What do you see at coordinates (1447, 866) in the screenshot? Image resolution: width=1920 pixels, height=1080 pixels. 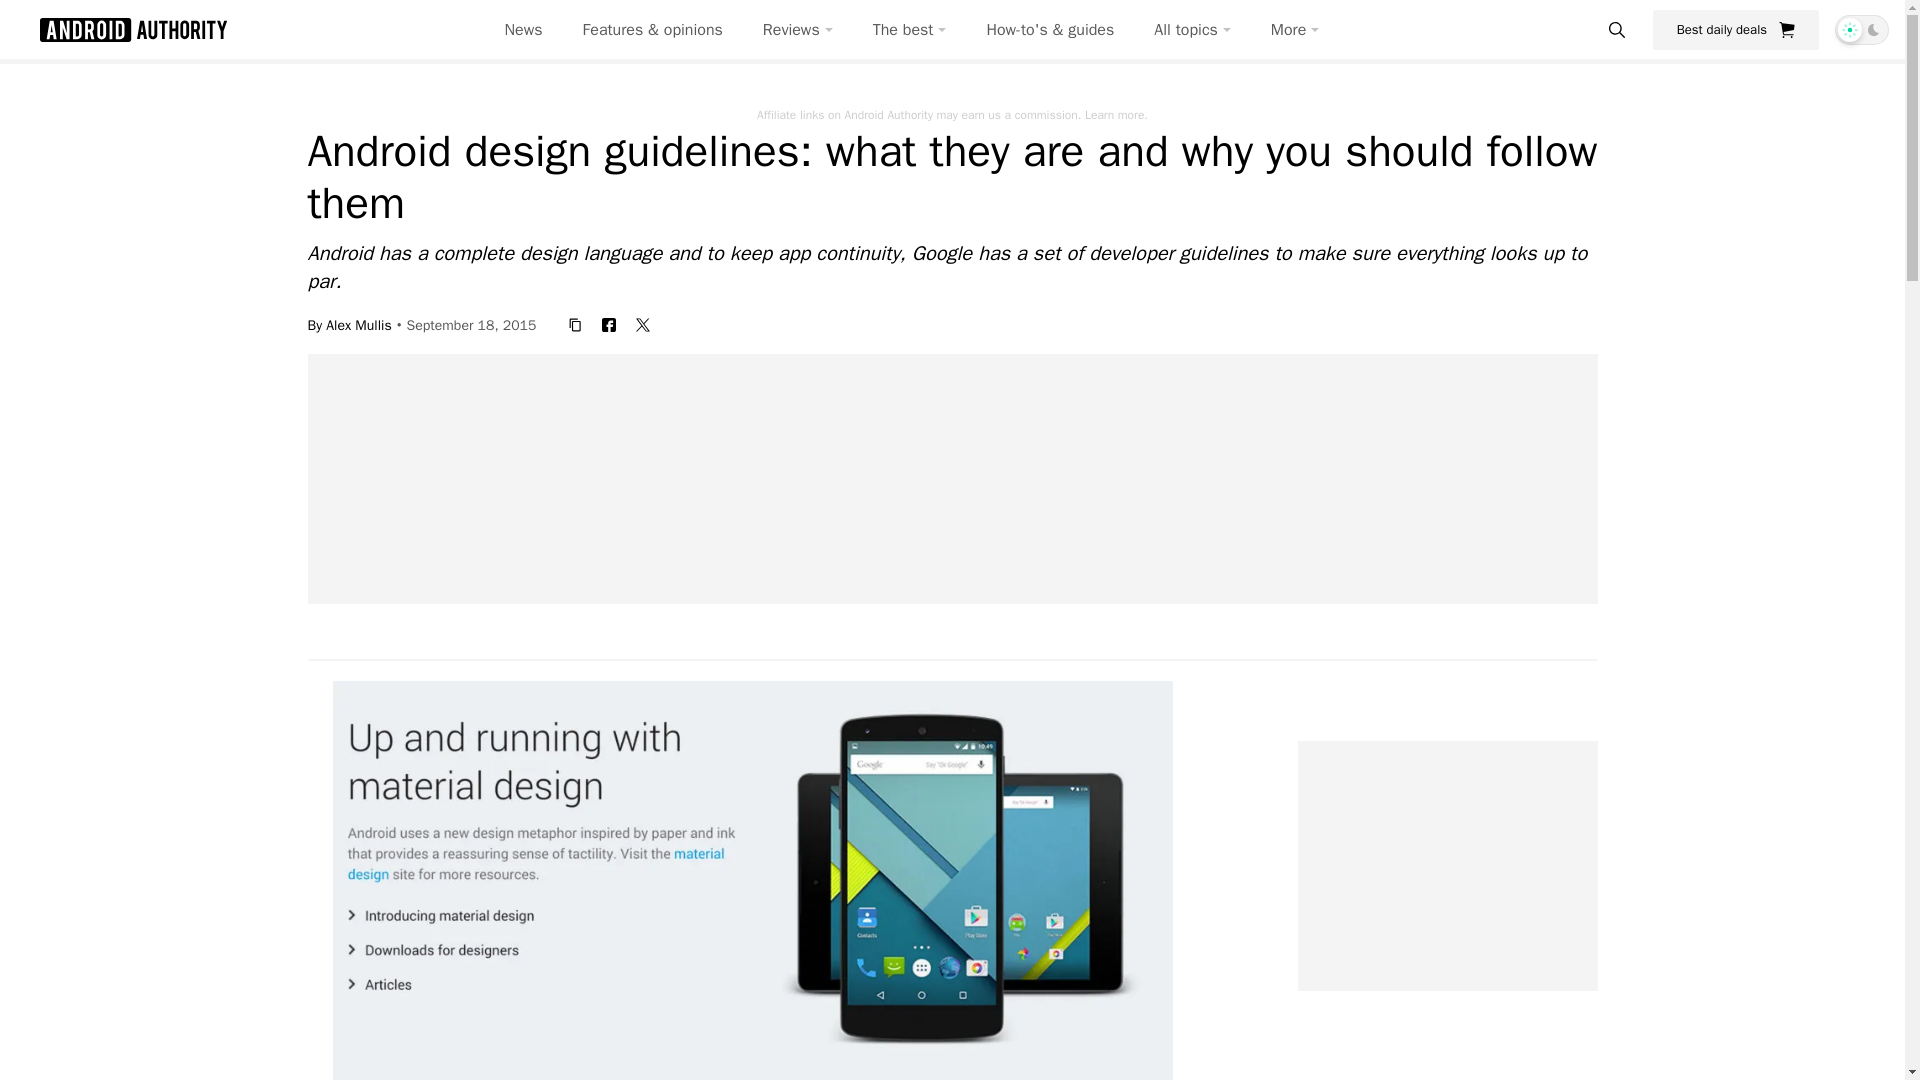 I see `3rd party ad content` at bounding box center [1447, 866].